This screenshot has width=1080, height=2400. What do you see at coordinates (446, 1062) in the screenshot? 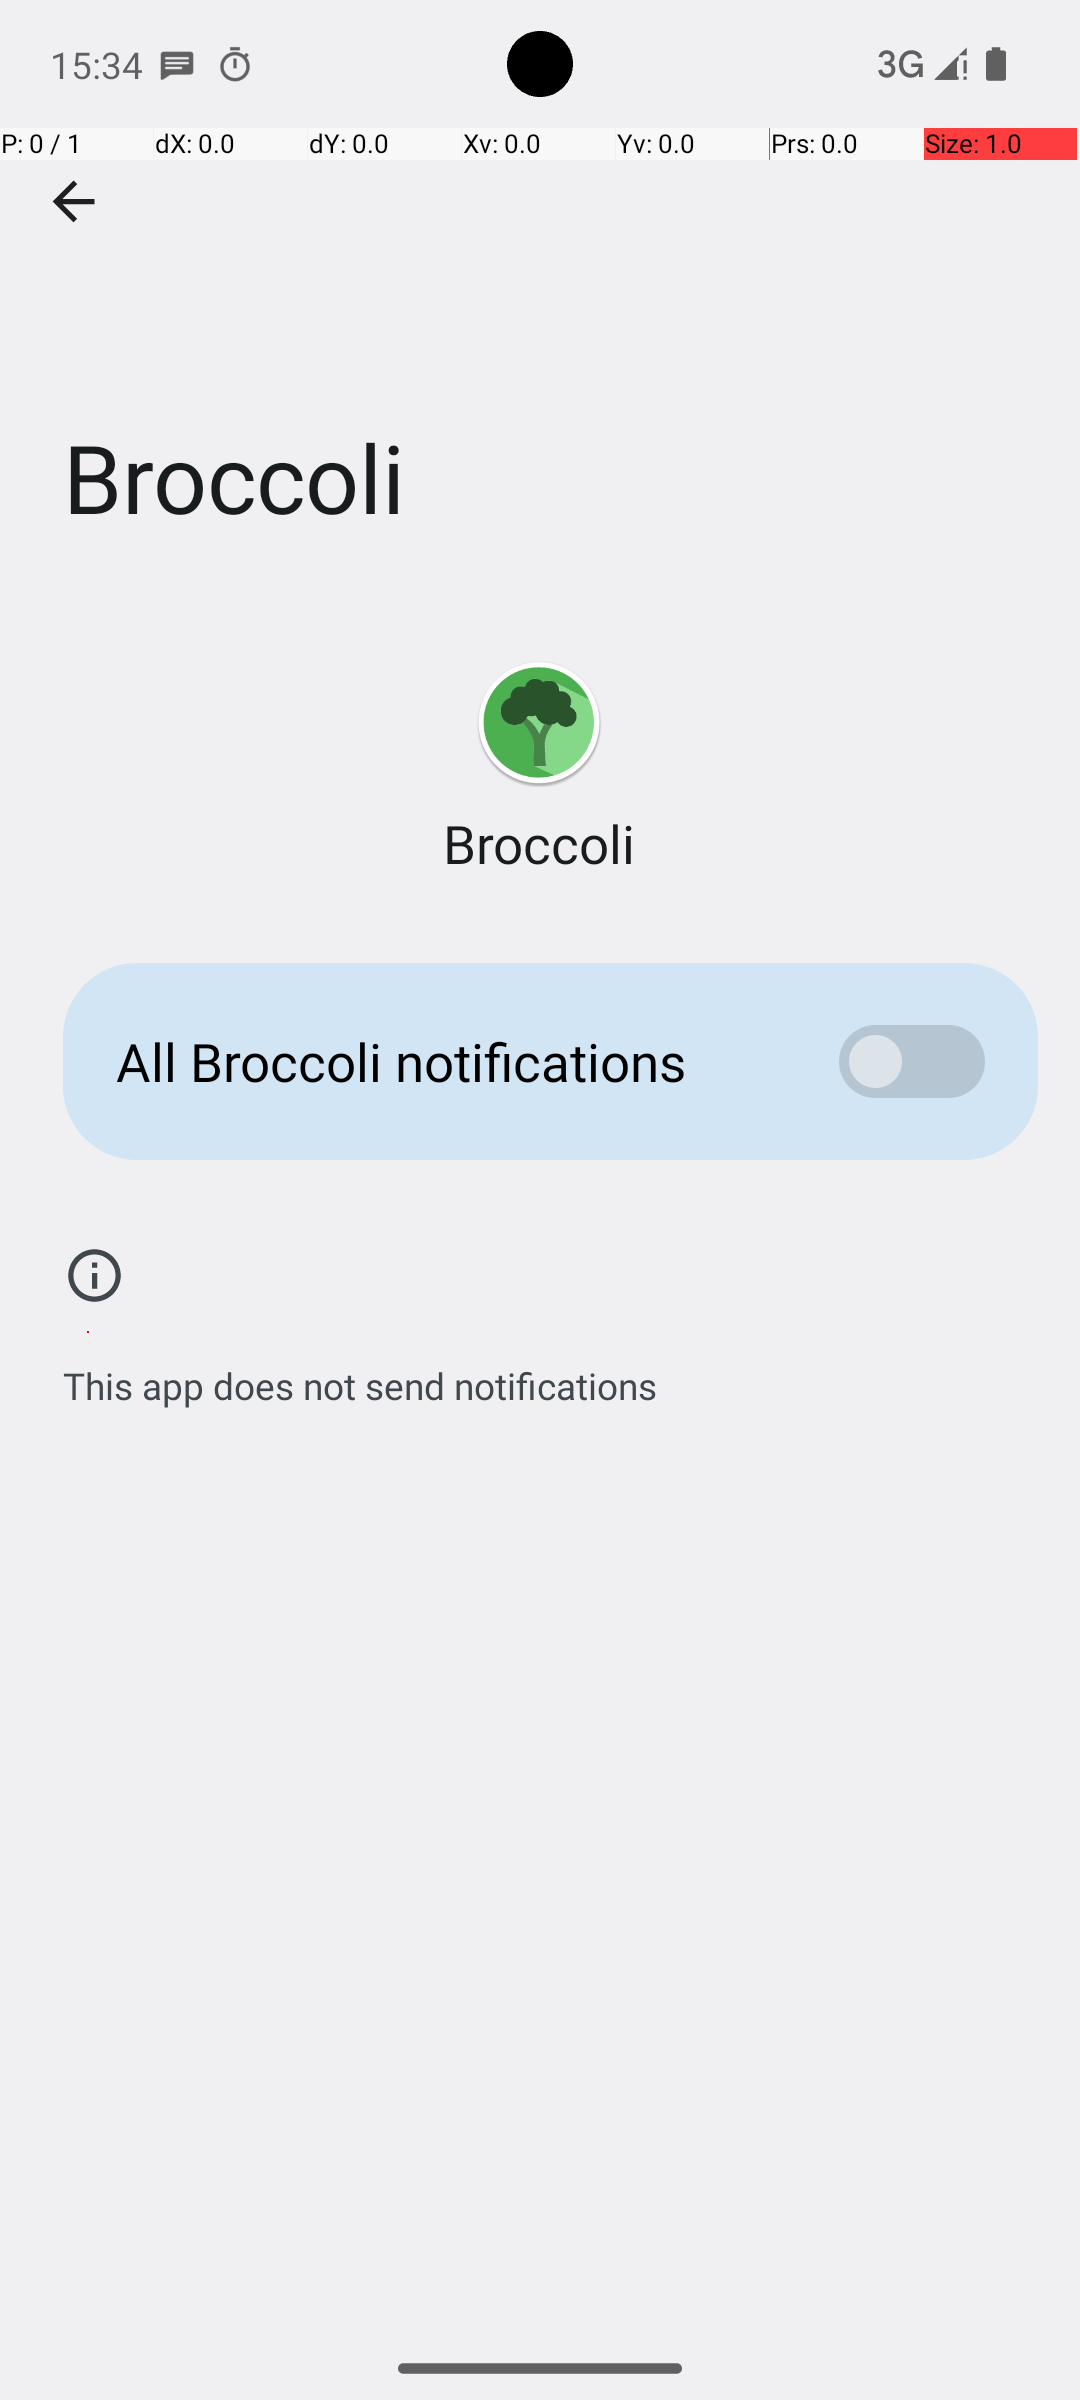
I see `All Broccoli notifications` at bounding box center [446, 1062].